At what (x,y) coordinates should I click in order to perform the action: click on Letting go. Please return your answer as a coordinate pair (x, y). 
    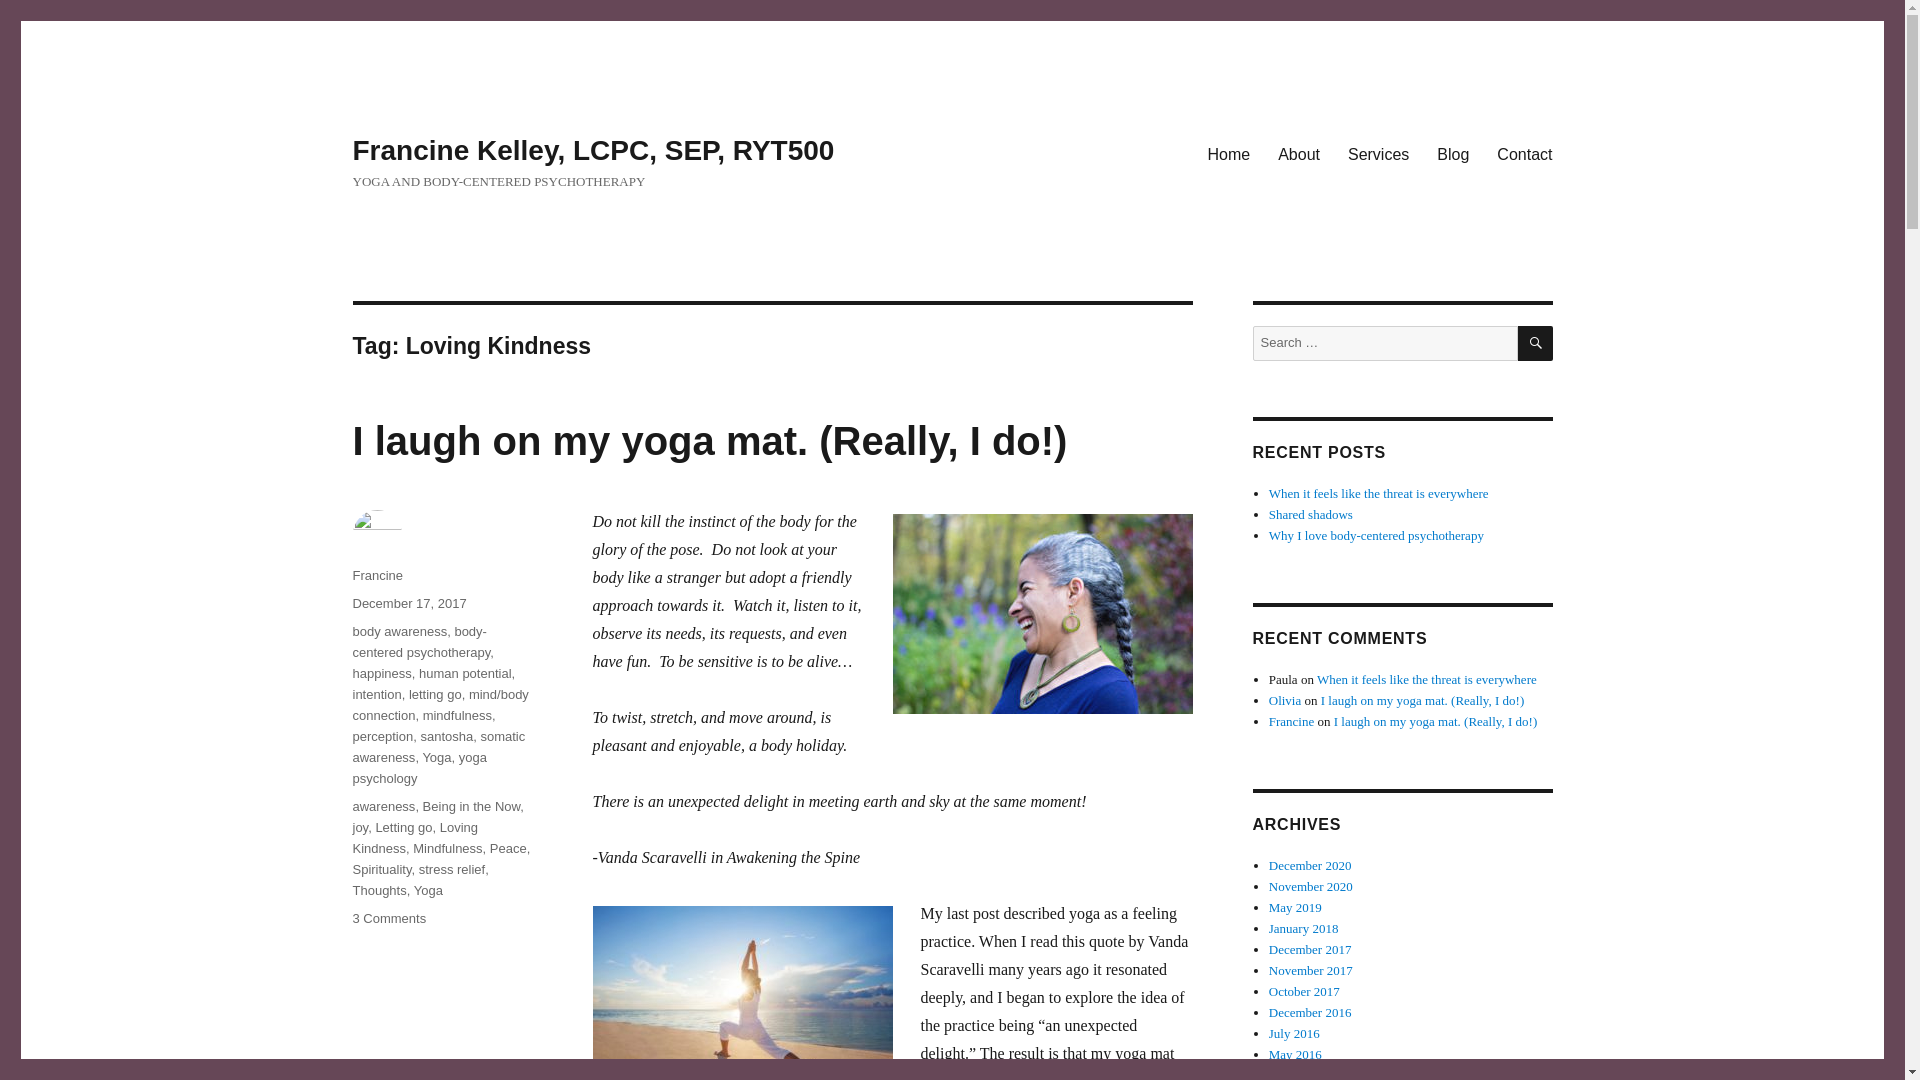
    Looking at the image, I should click on (403, 826).